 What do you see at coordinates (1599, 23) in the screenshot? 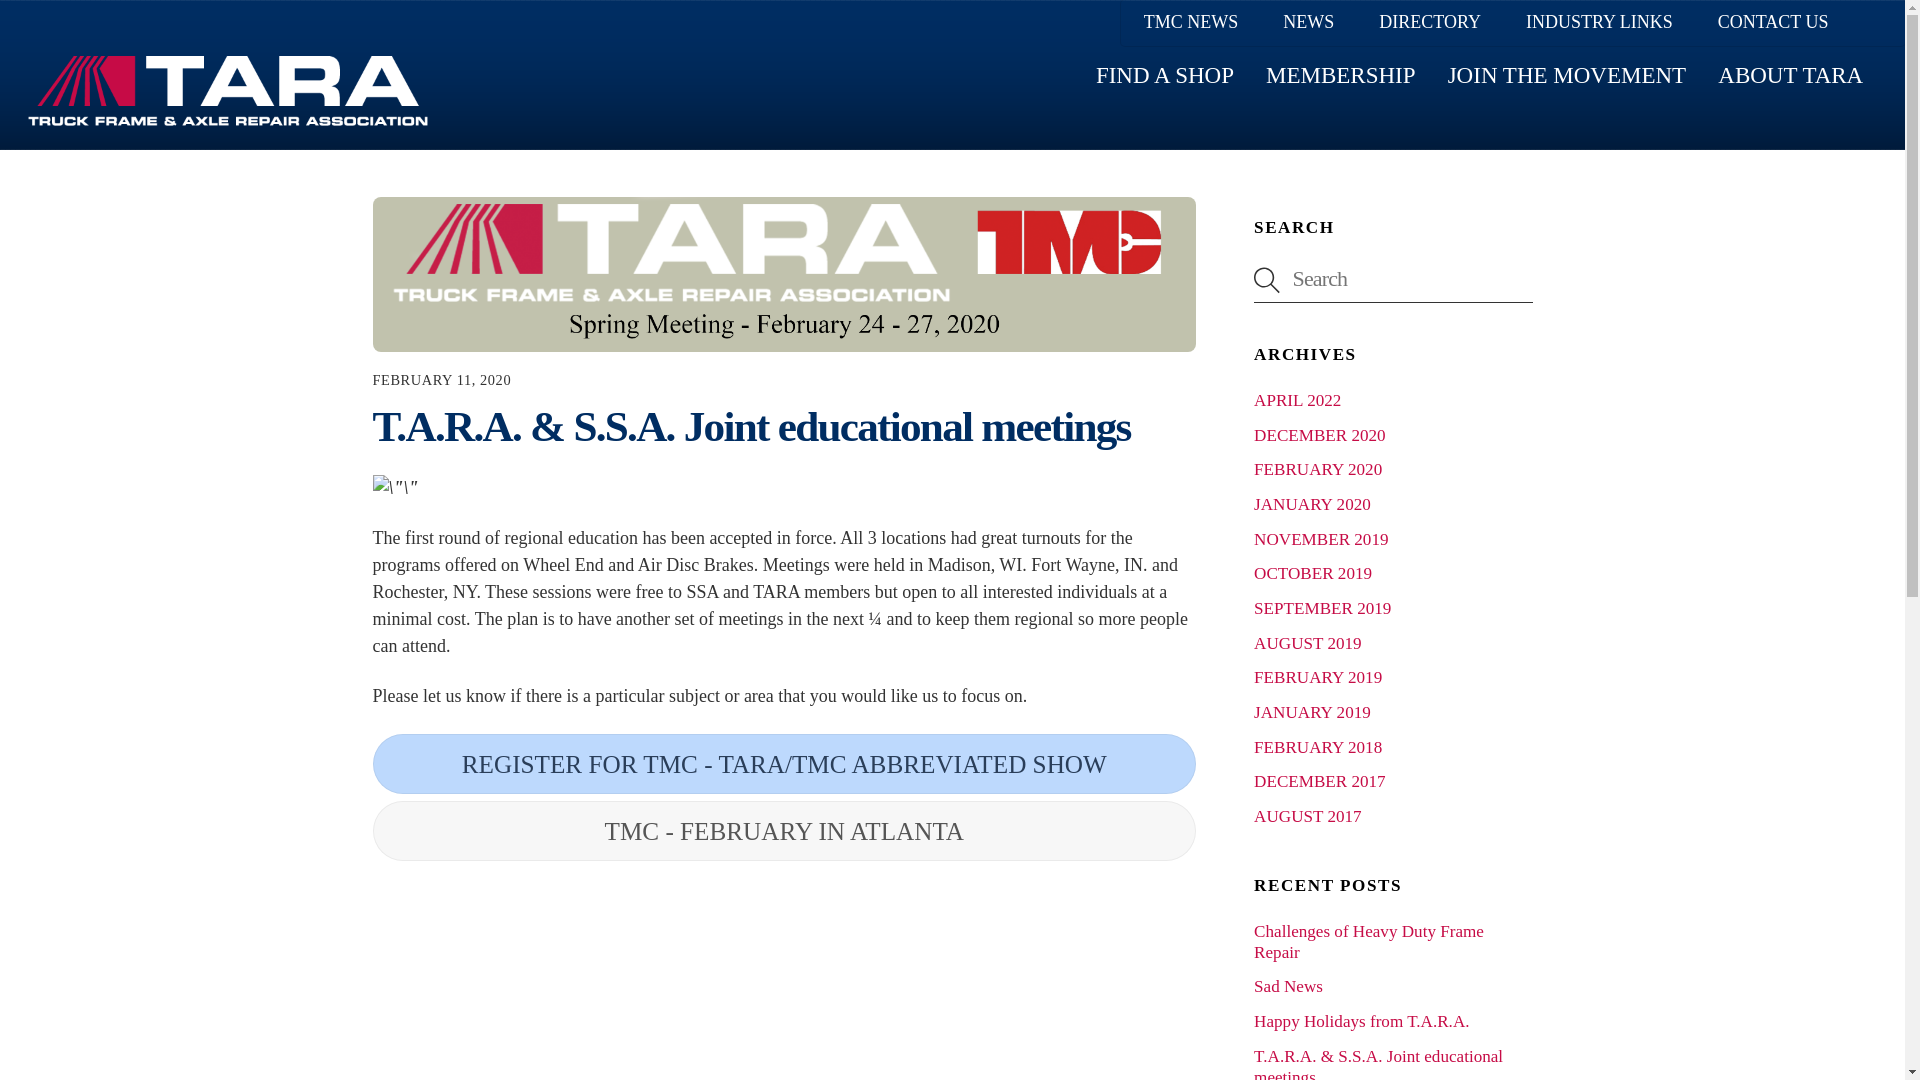
I see `INDUSTRY LINKS` at bounding box center [1599, 23].